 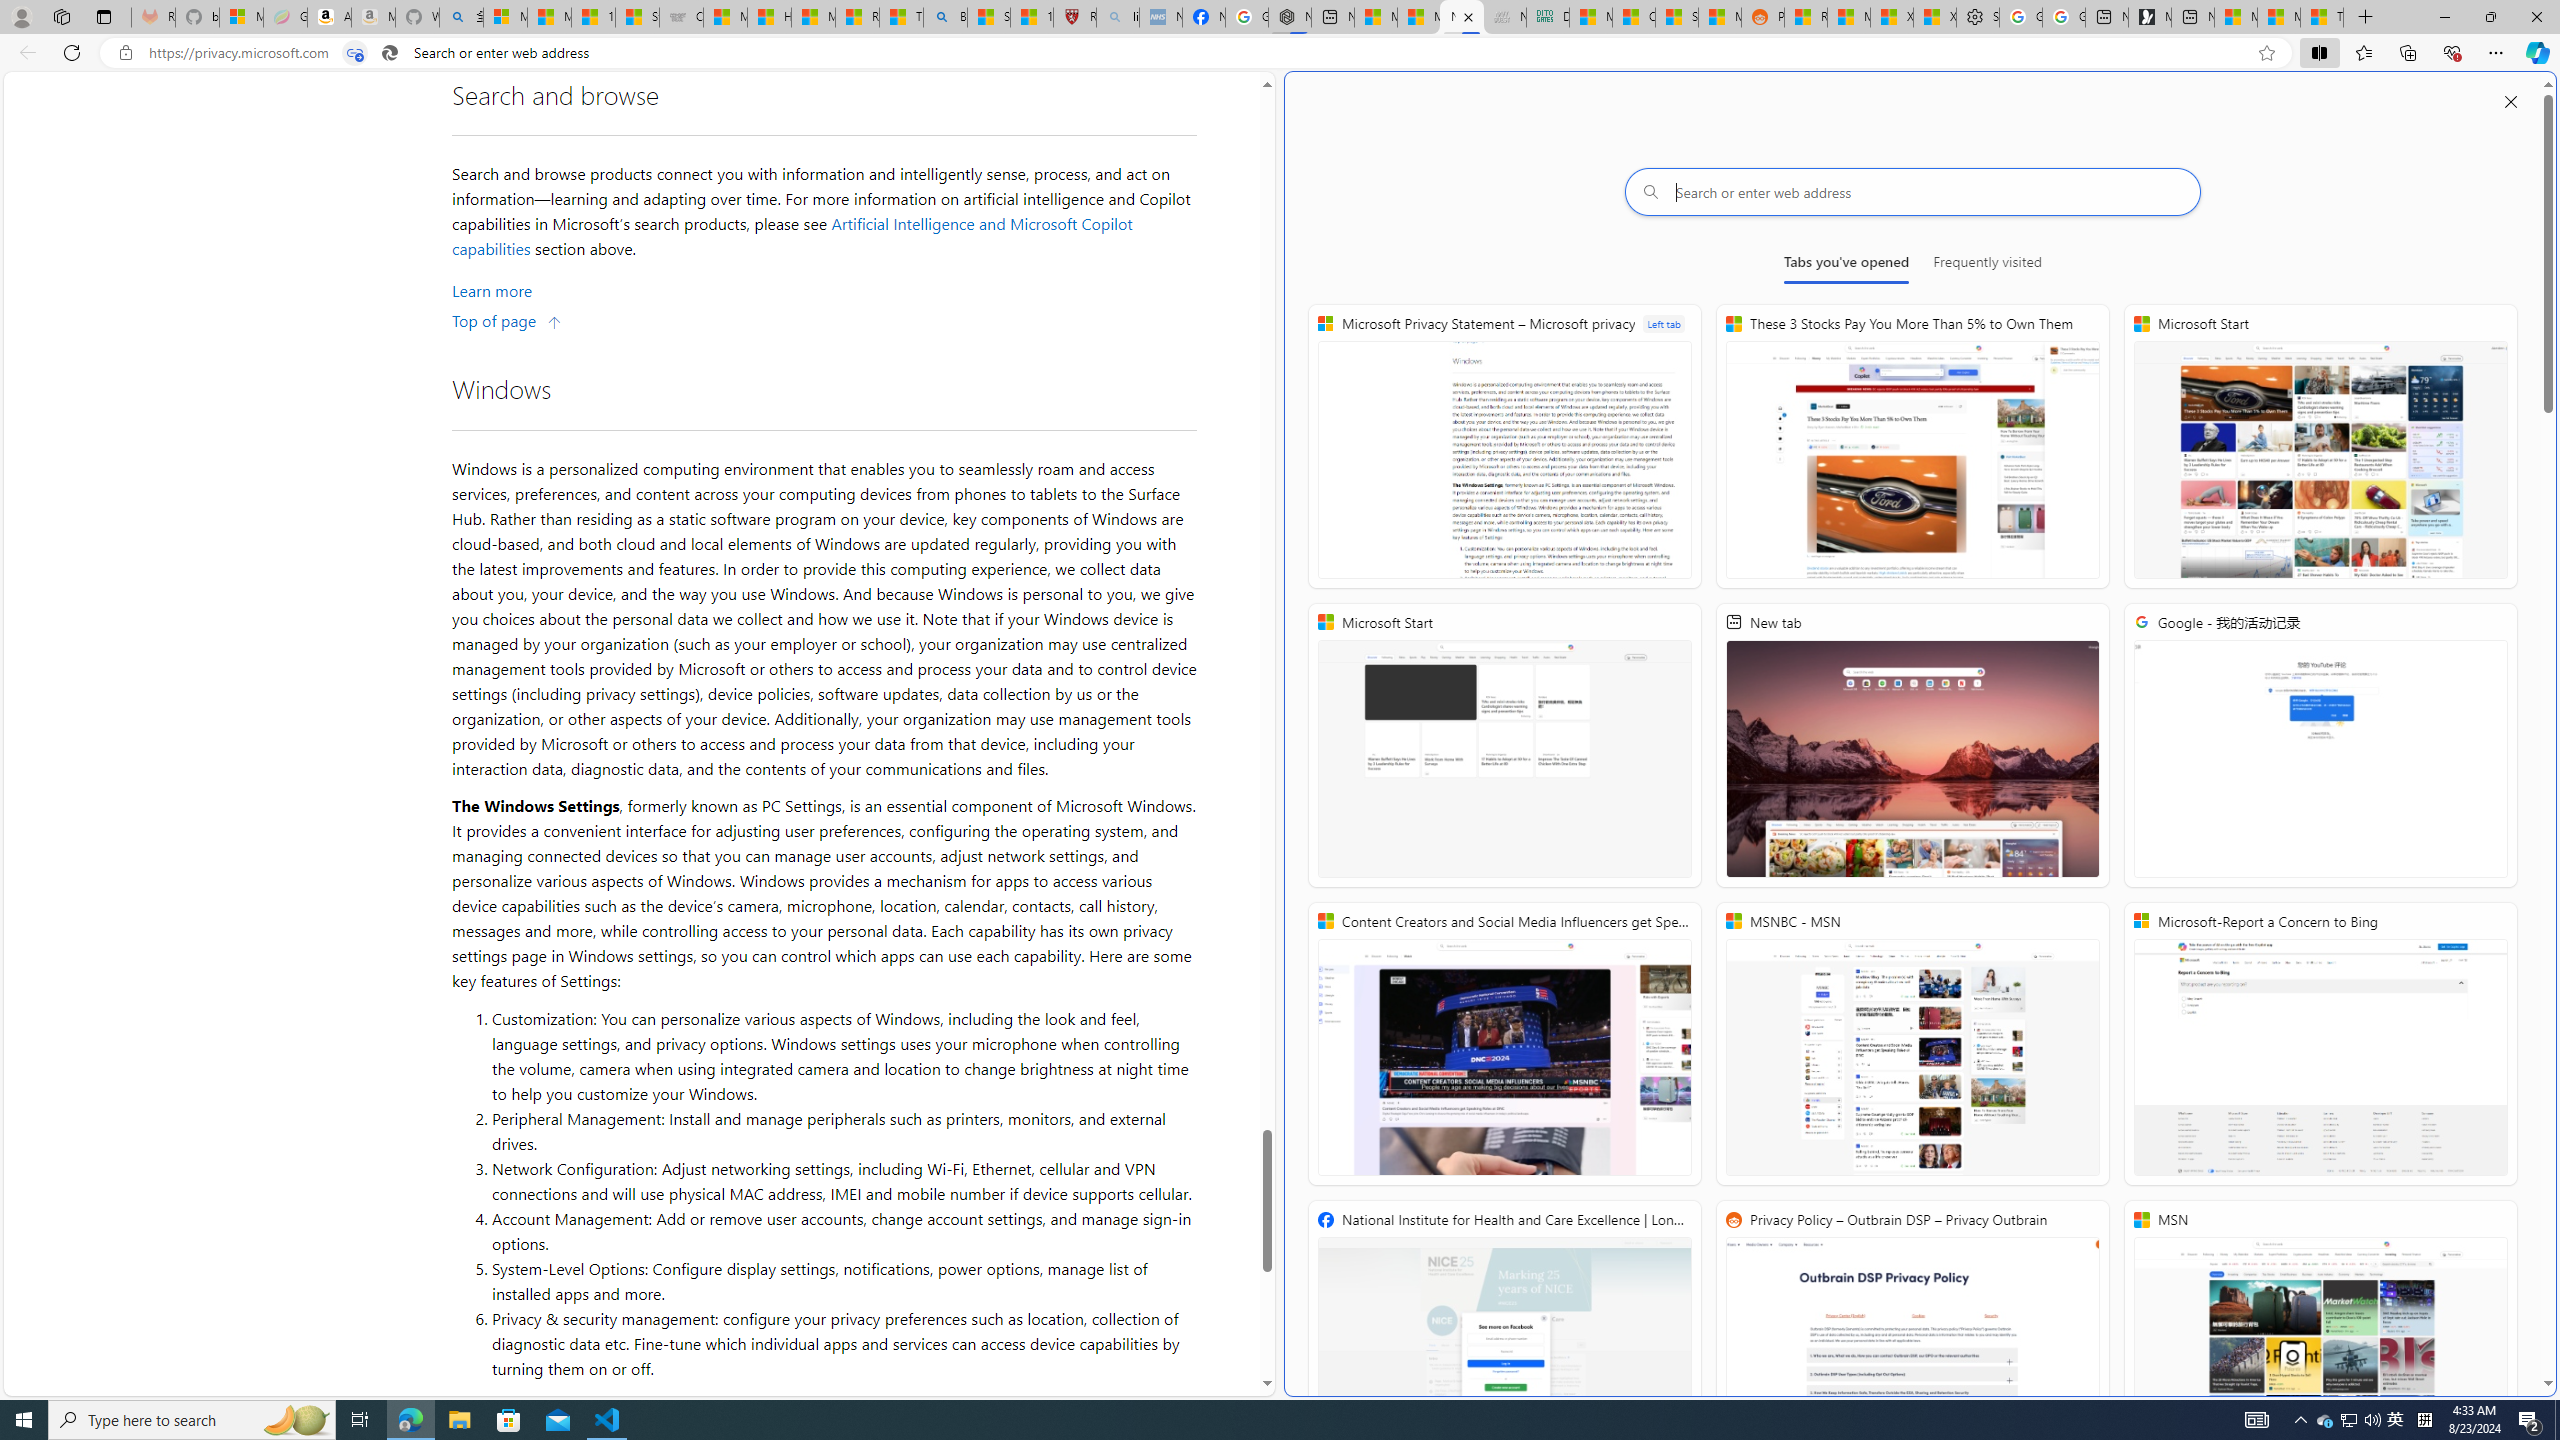 I want to click on Science - MSN, so click(x=989, y=17).